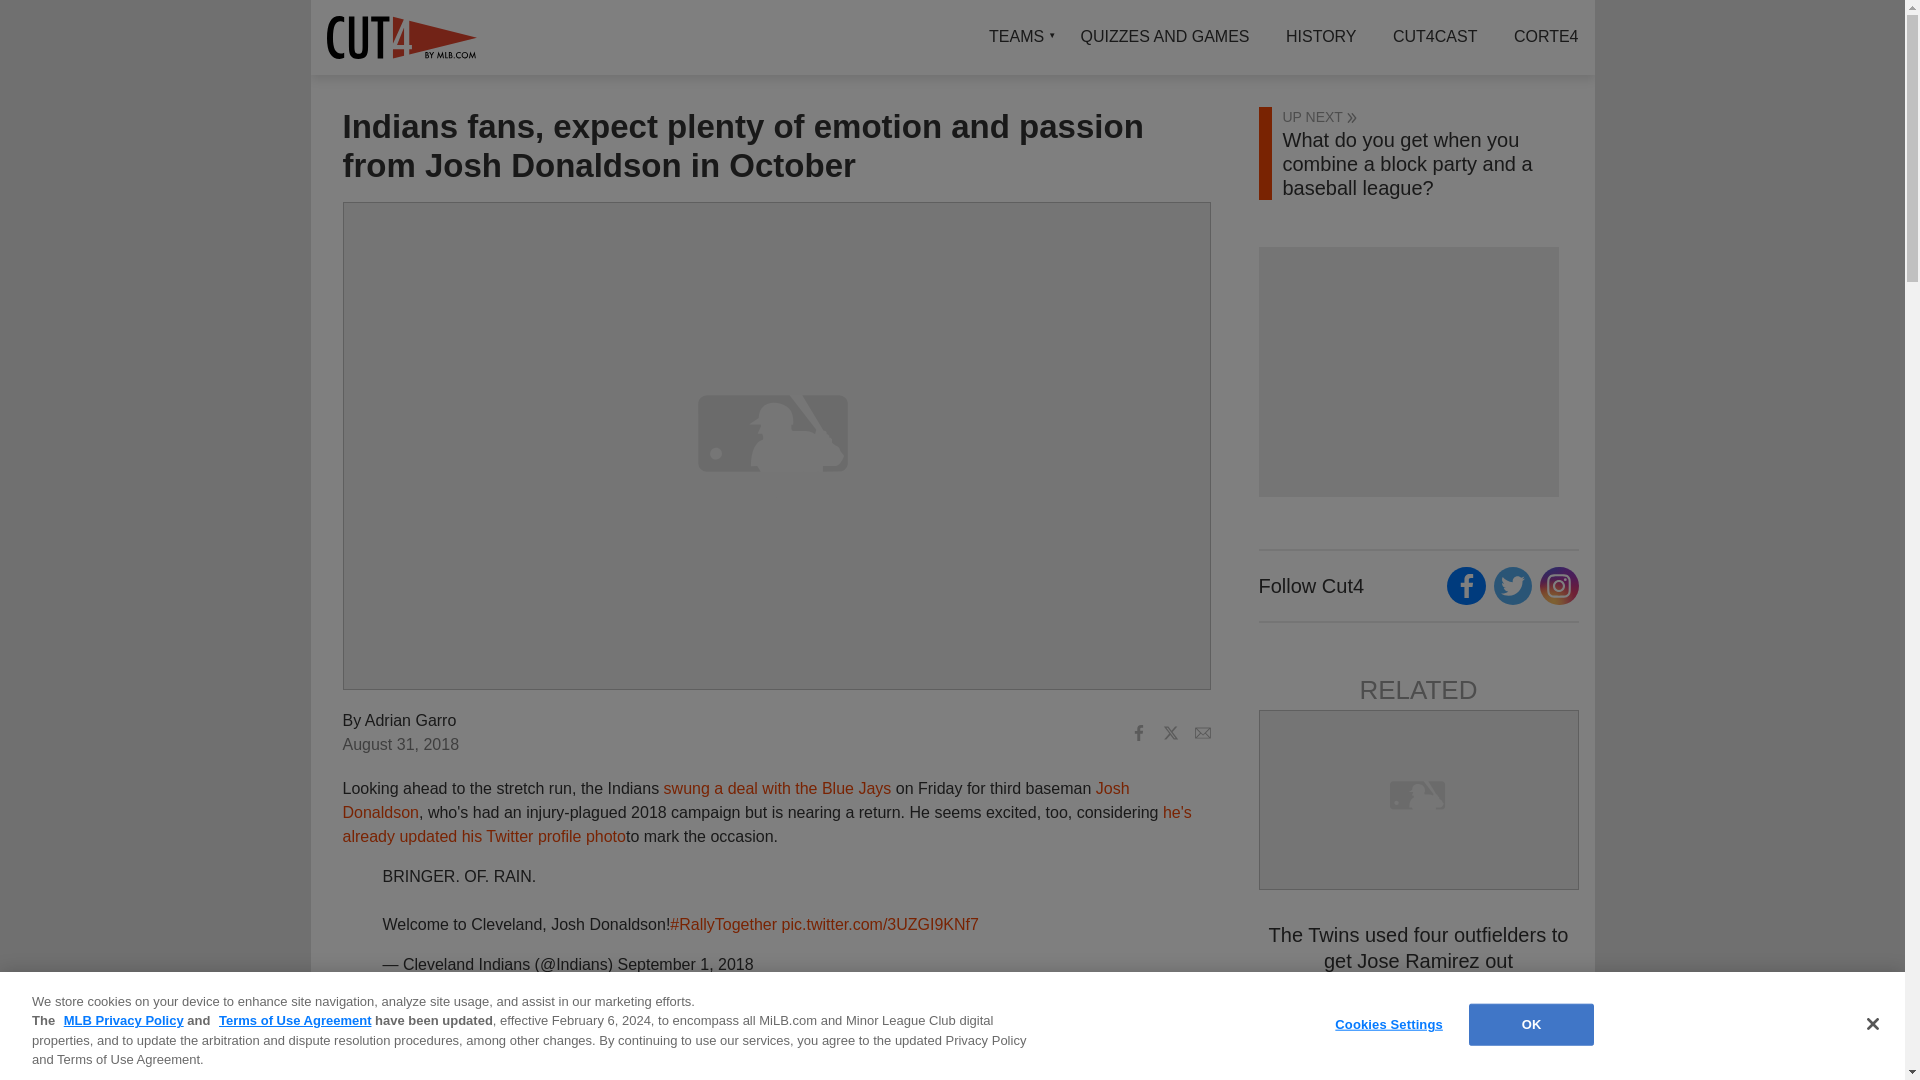 Image resolution: width=1920 pixels, height=1080 pixels. Describe the element at coordinates (734, 800) in the screenshot. I see `Josh Donaldson` at that location.